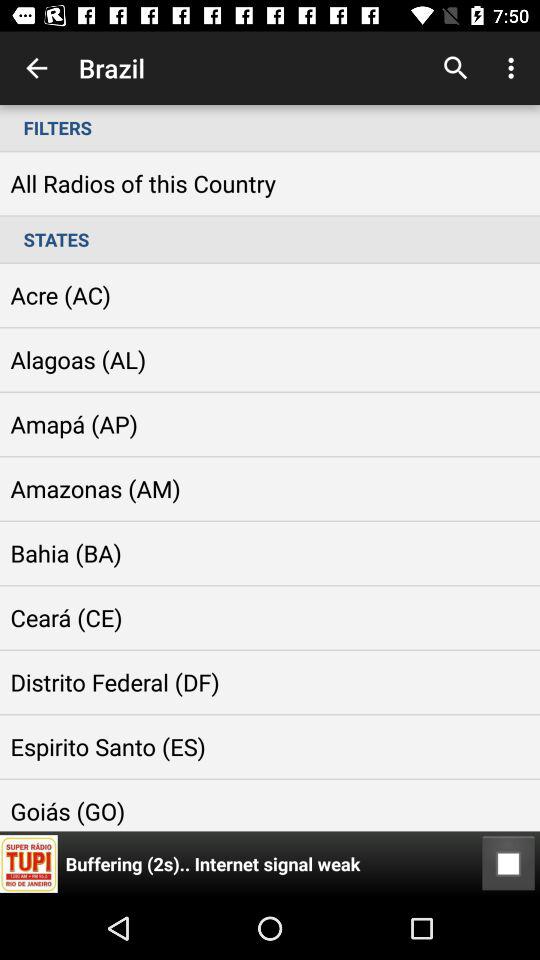  What do you see at coordinates (456, 68) in the screenshot?
I see `click the icon above the filters icon` at bounding box center [456, 68].